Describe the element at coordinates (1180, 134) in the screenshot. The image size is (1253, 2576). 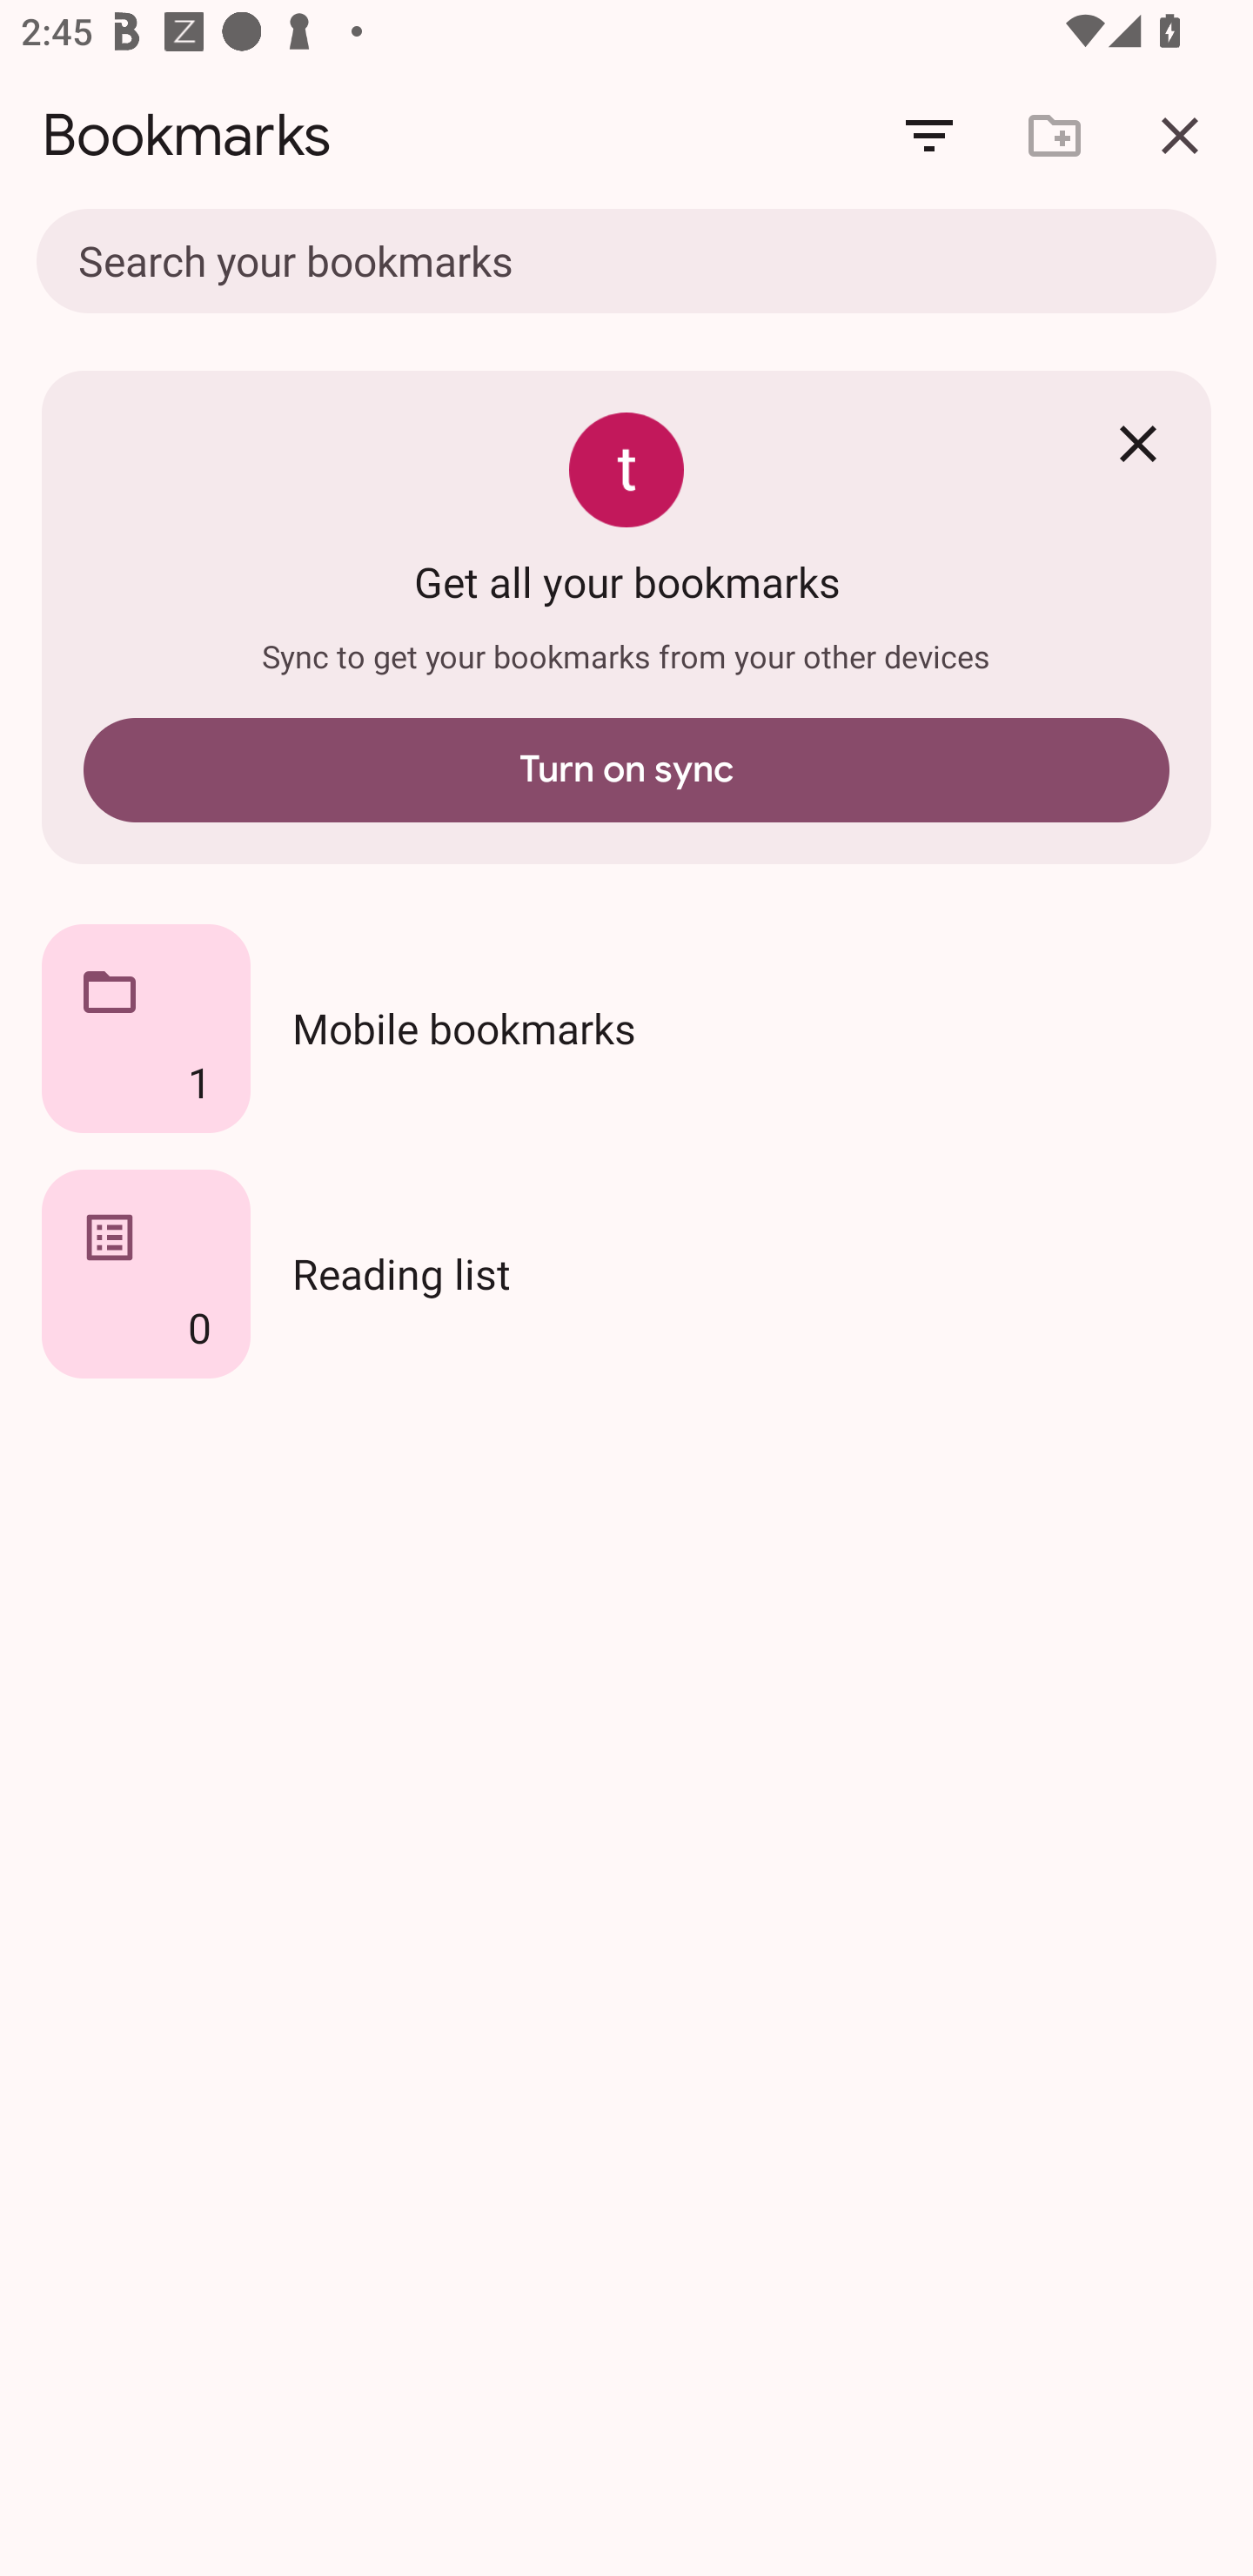
I see `Close dialog` at that location.